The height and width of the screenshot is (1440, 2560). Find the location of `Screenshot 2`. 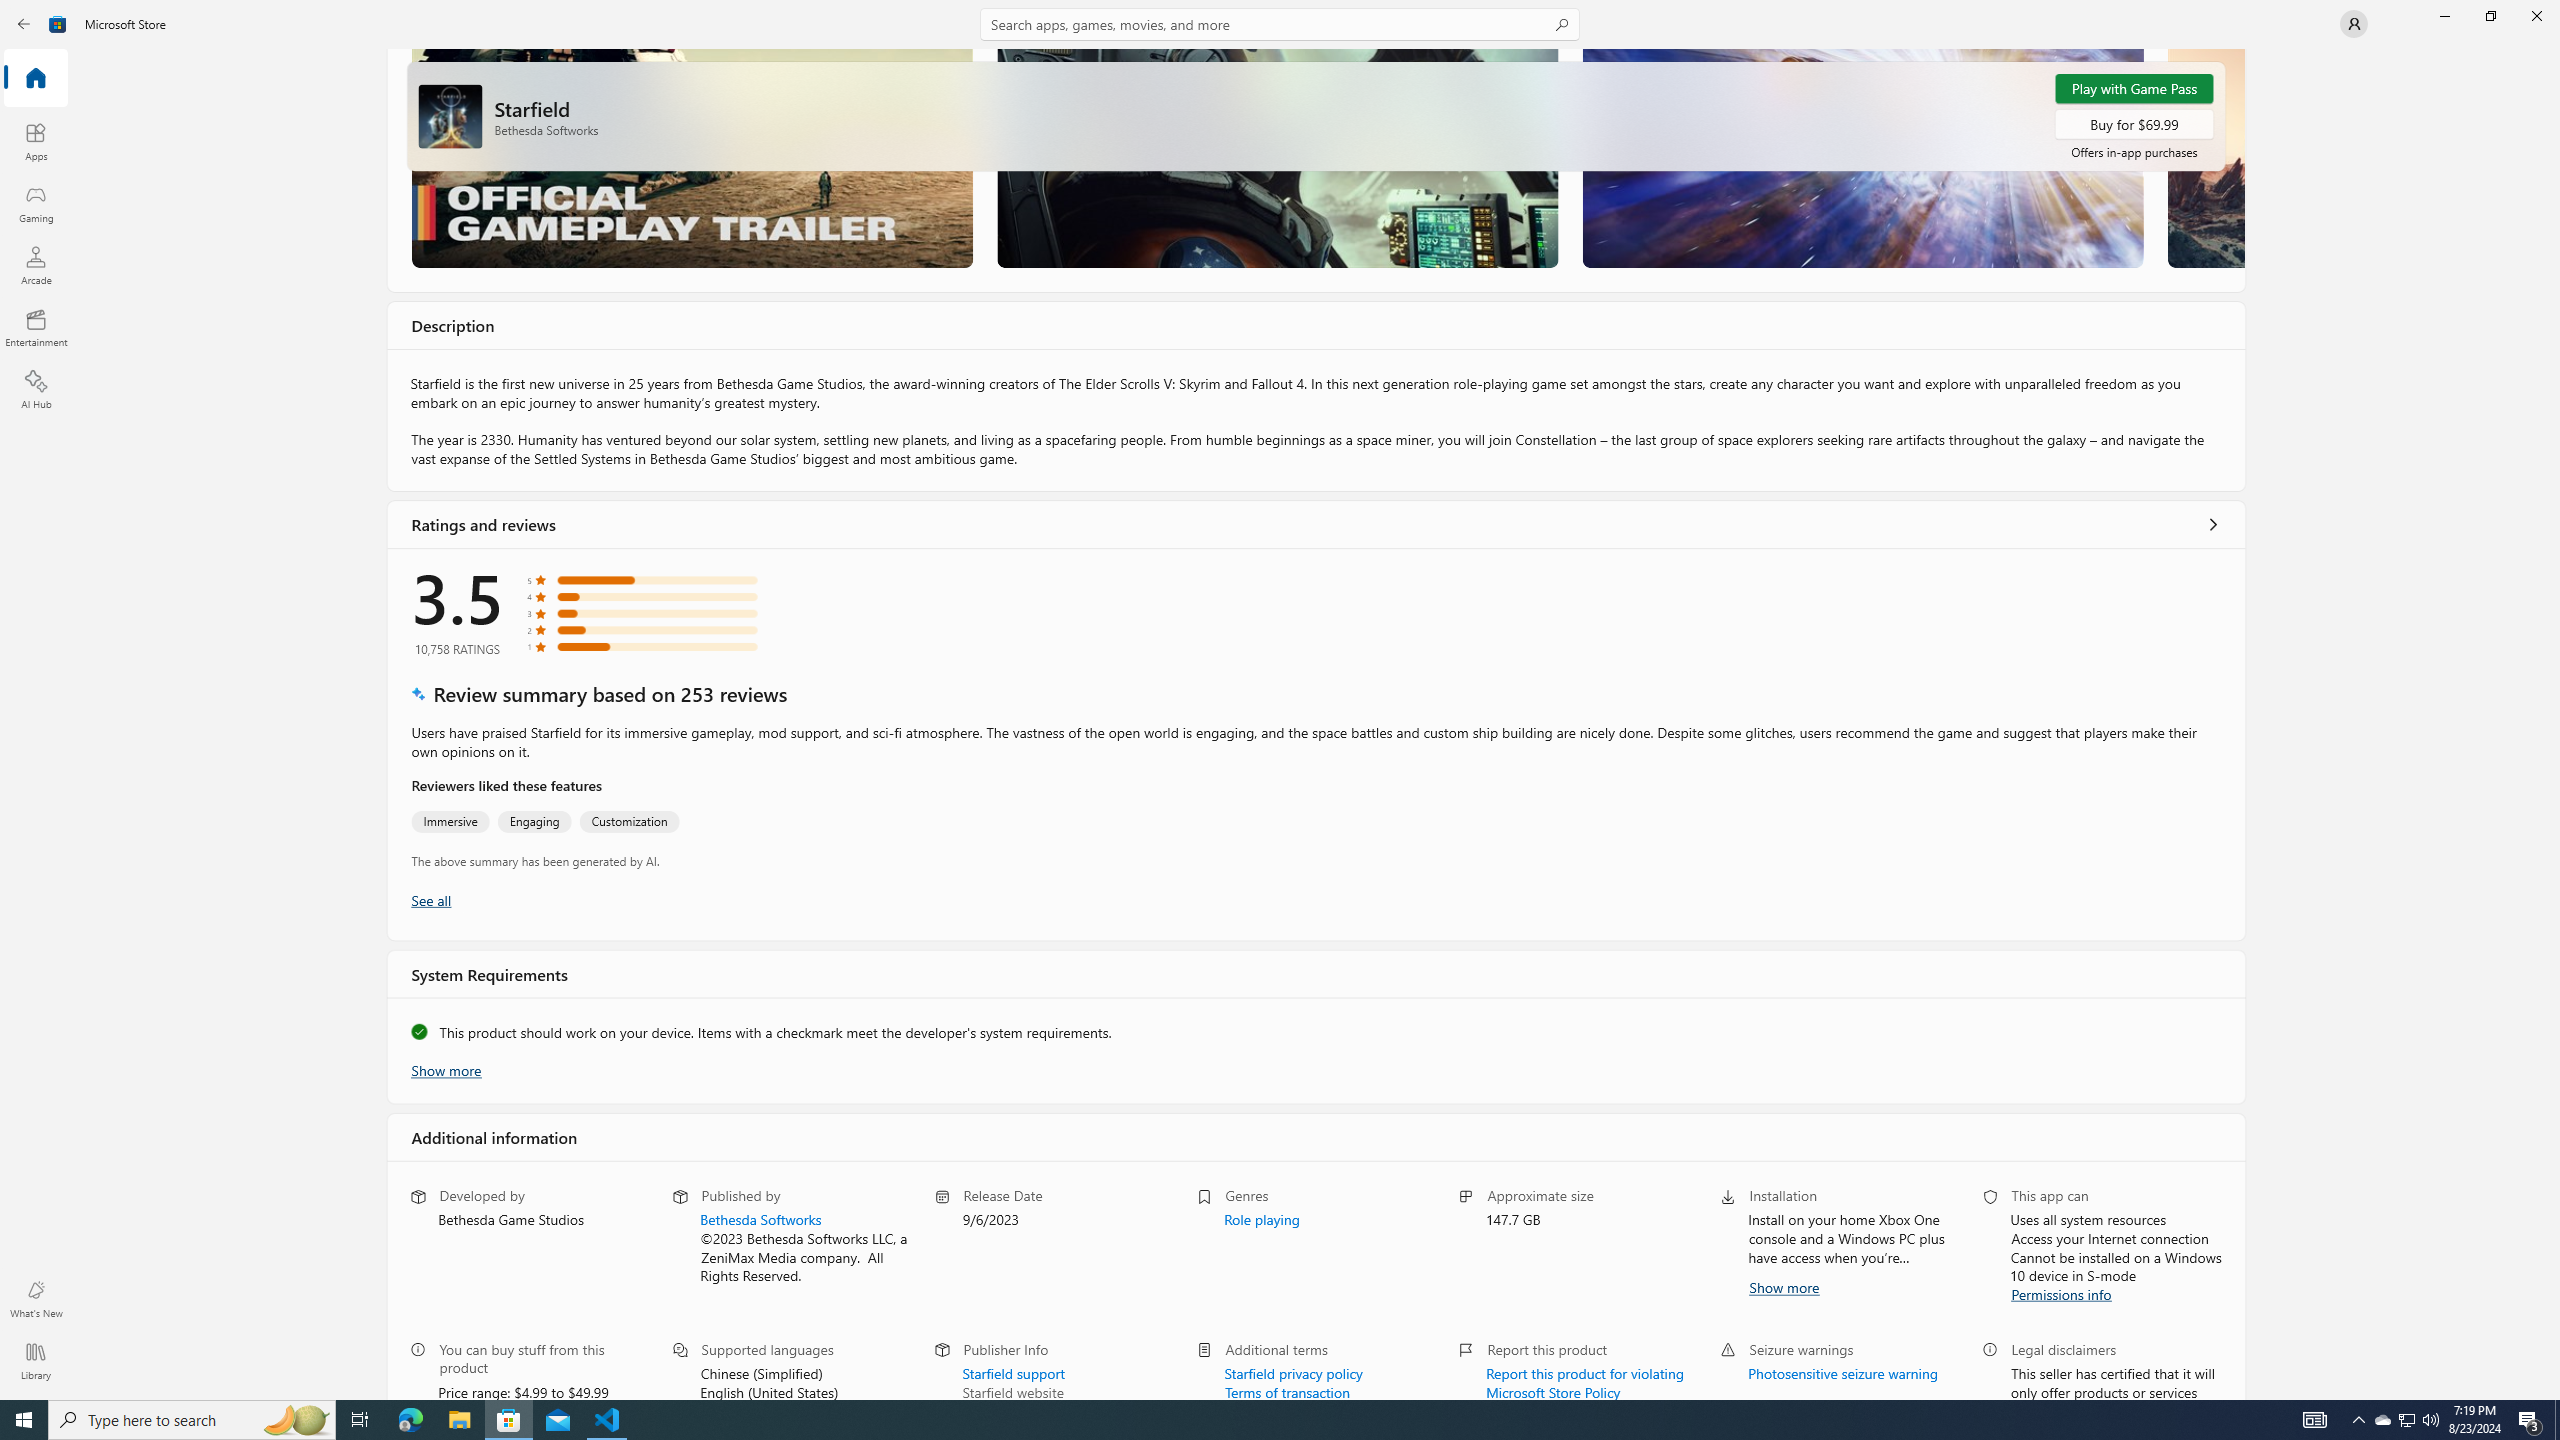

Screenshot 2 is located at coordinates (1276, 157).